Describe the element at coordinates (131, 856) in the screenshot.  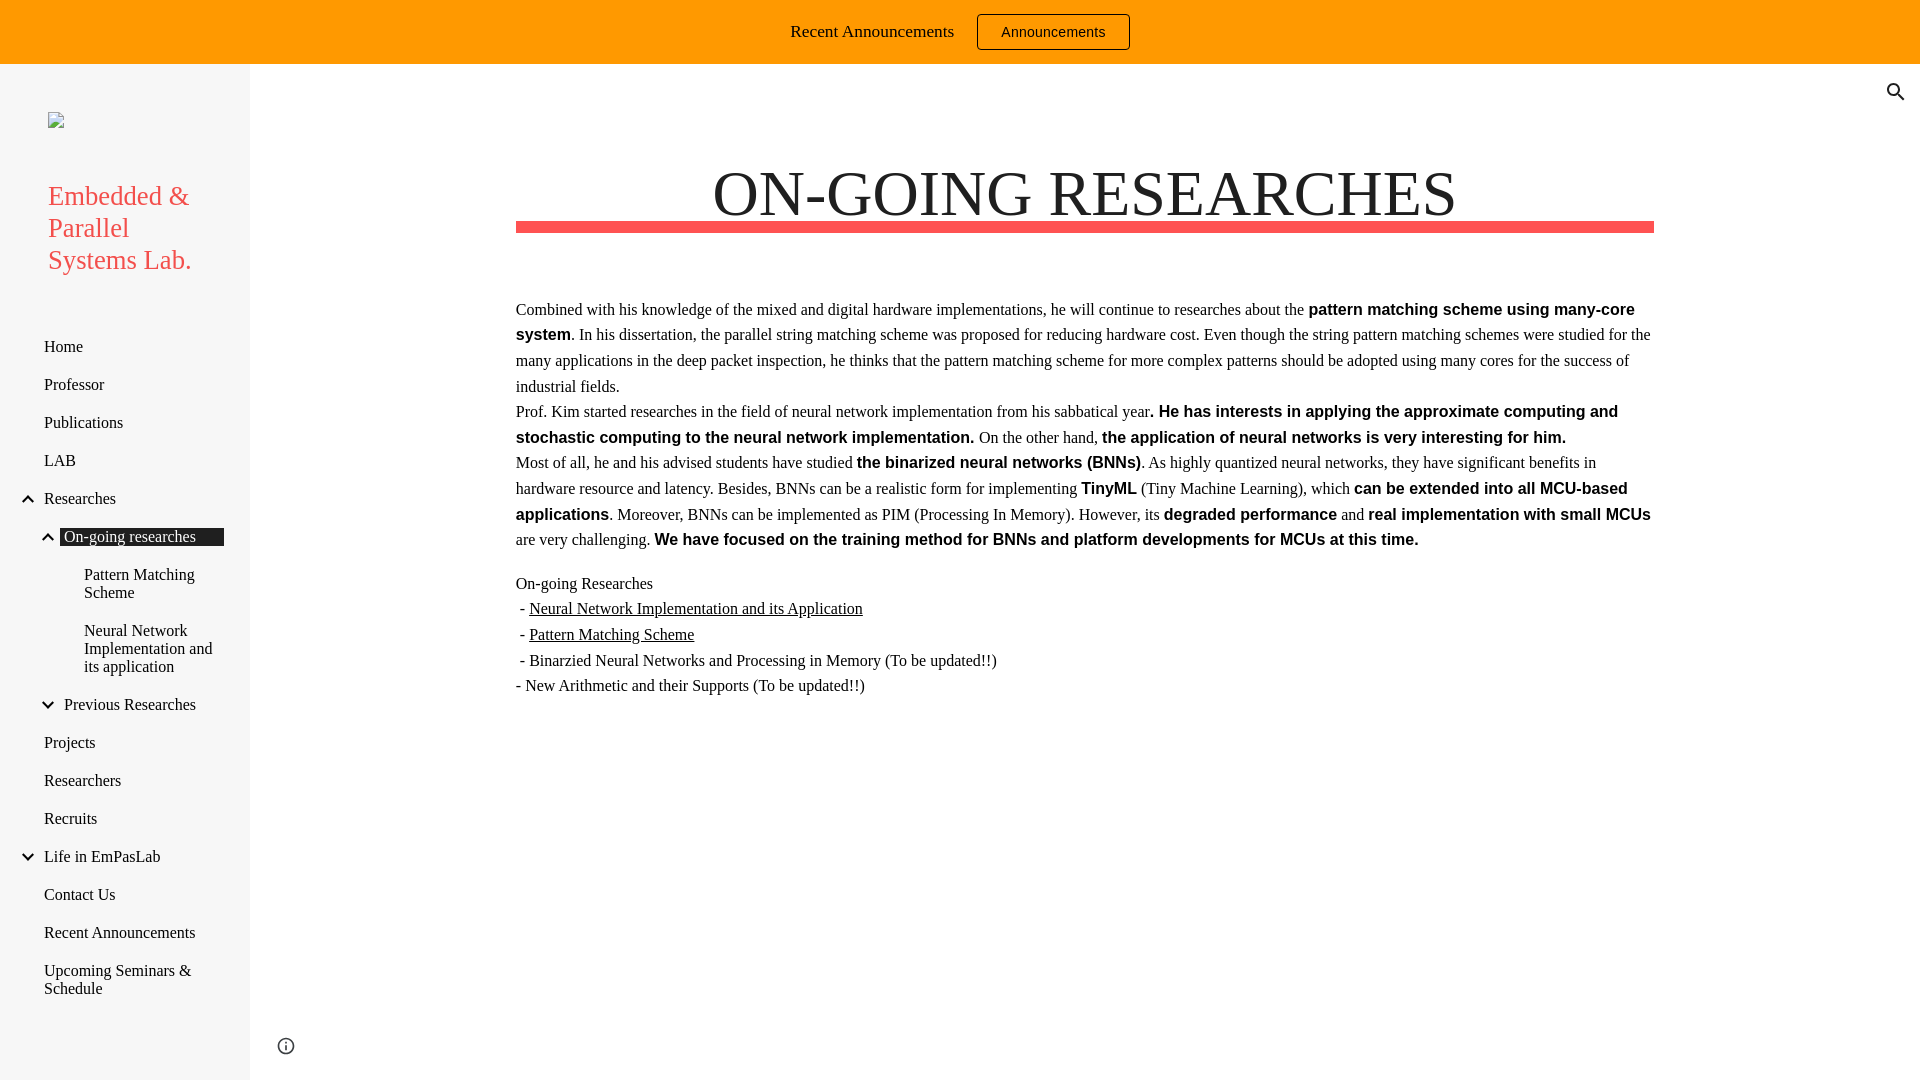
I see `Life in EmPasLab` at that location.